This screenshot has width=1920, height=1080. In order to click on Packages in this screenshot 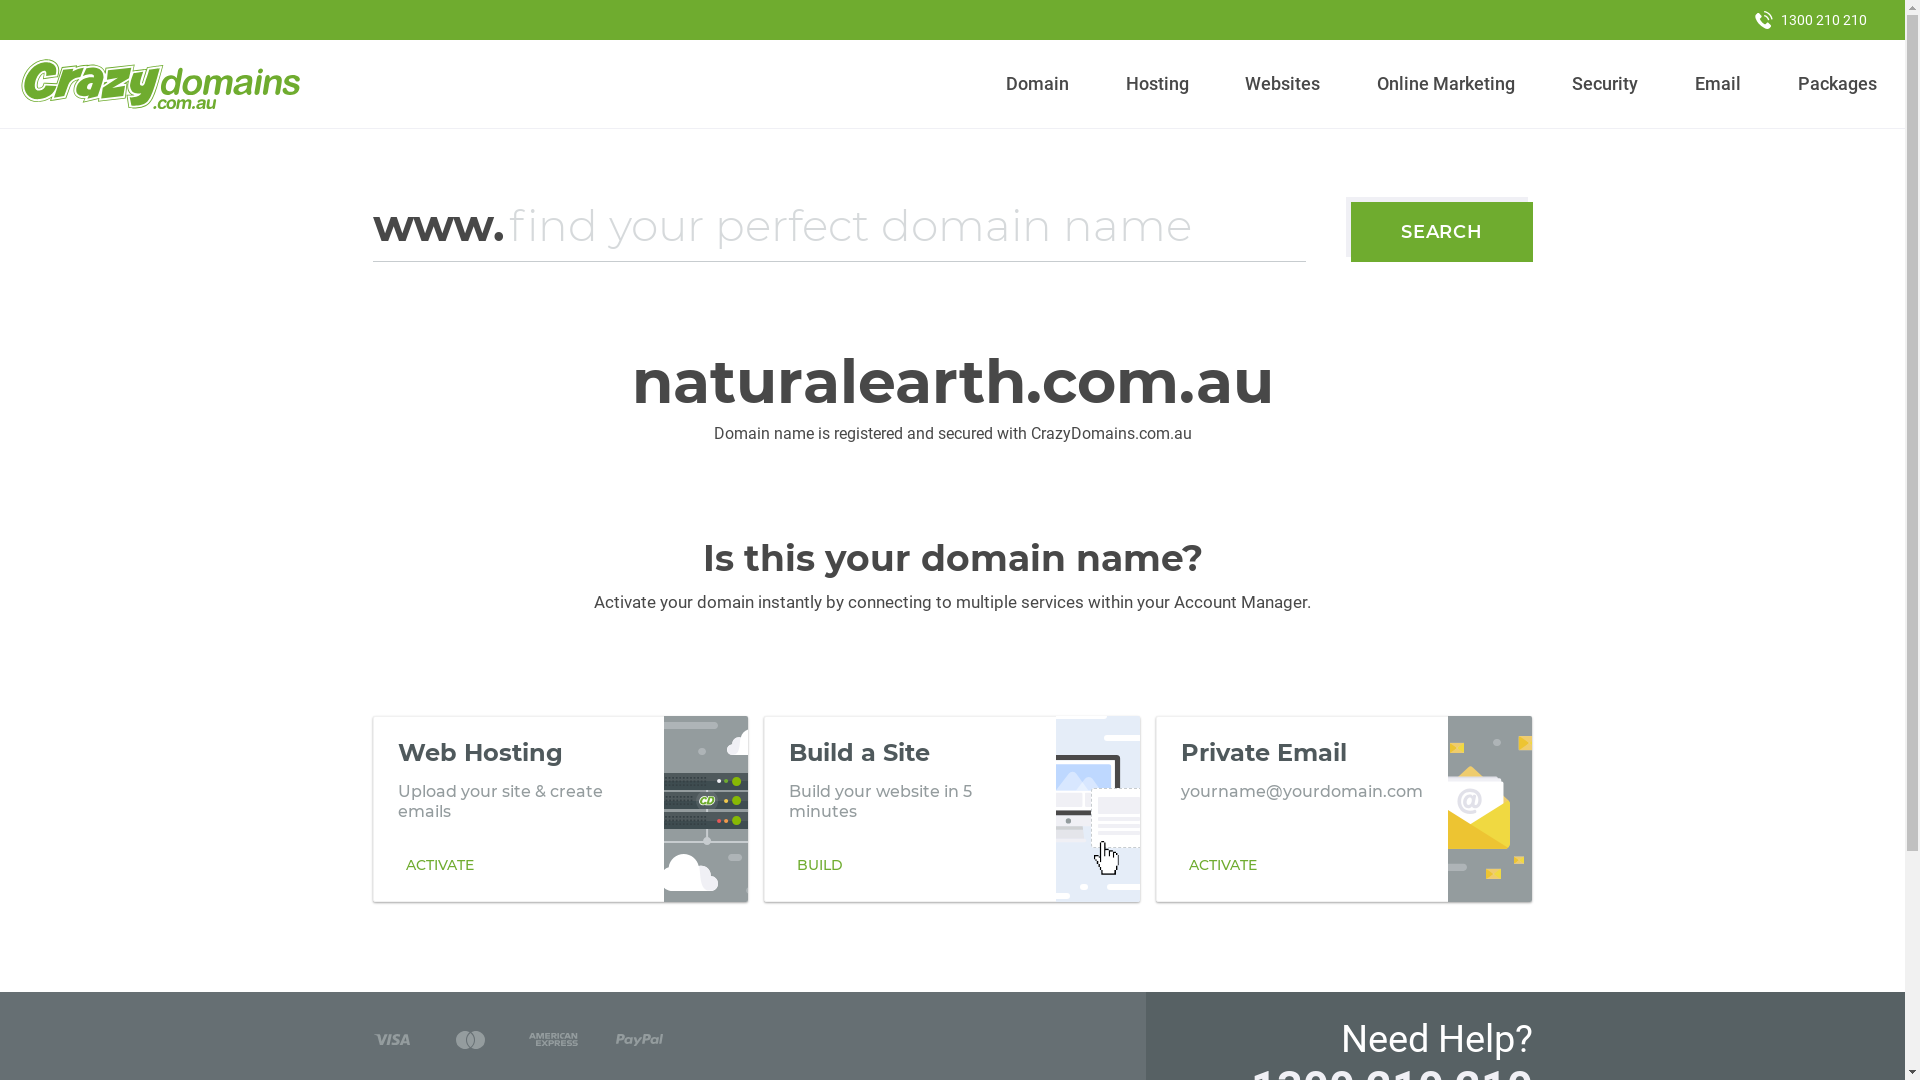, I will do `click(1837, 84)`.